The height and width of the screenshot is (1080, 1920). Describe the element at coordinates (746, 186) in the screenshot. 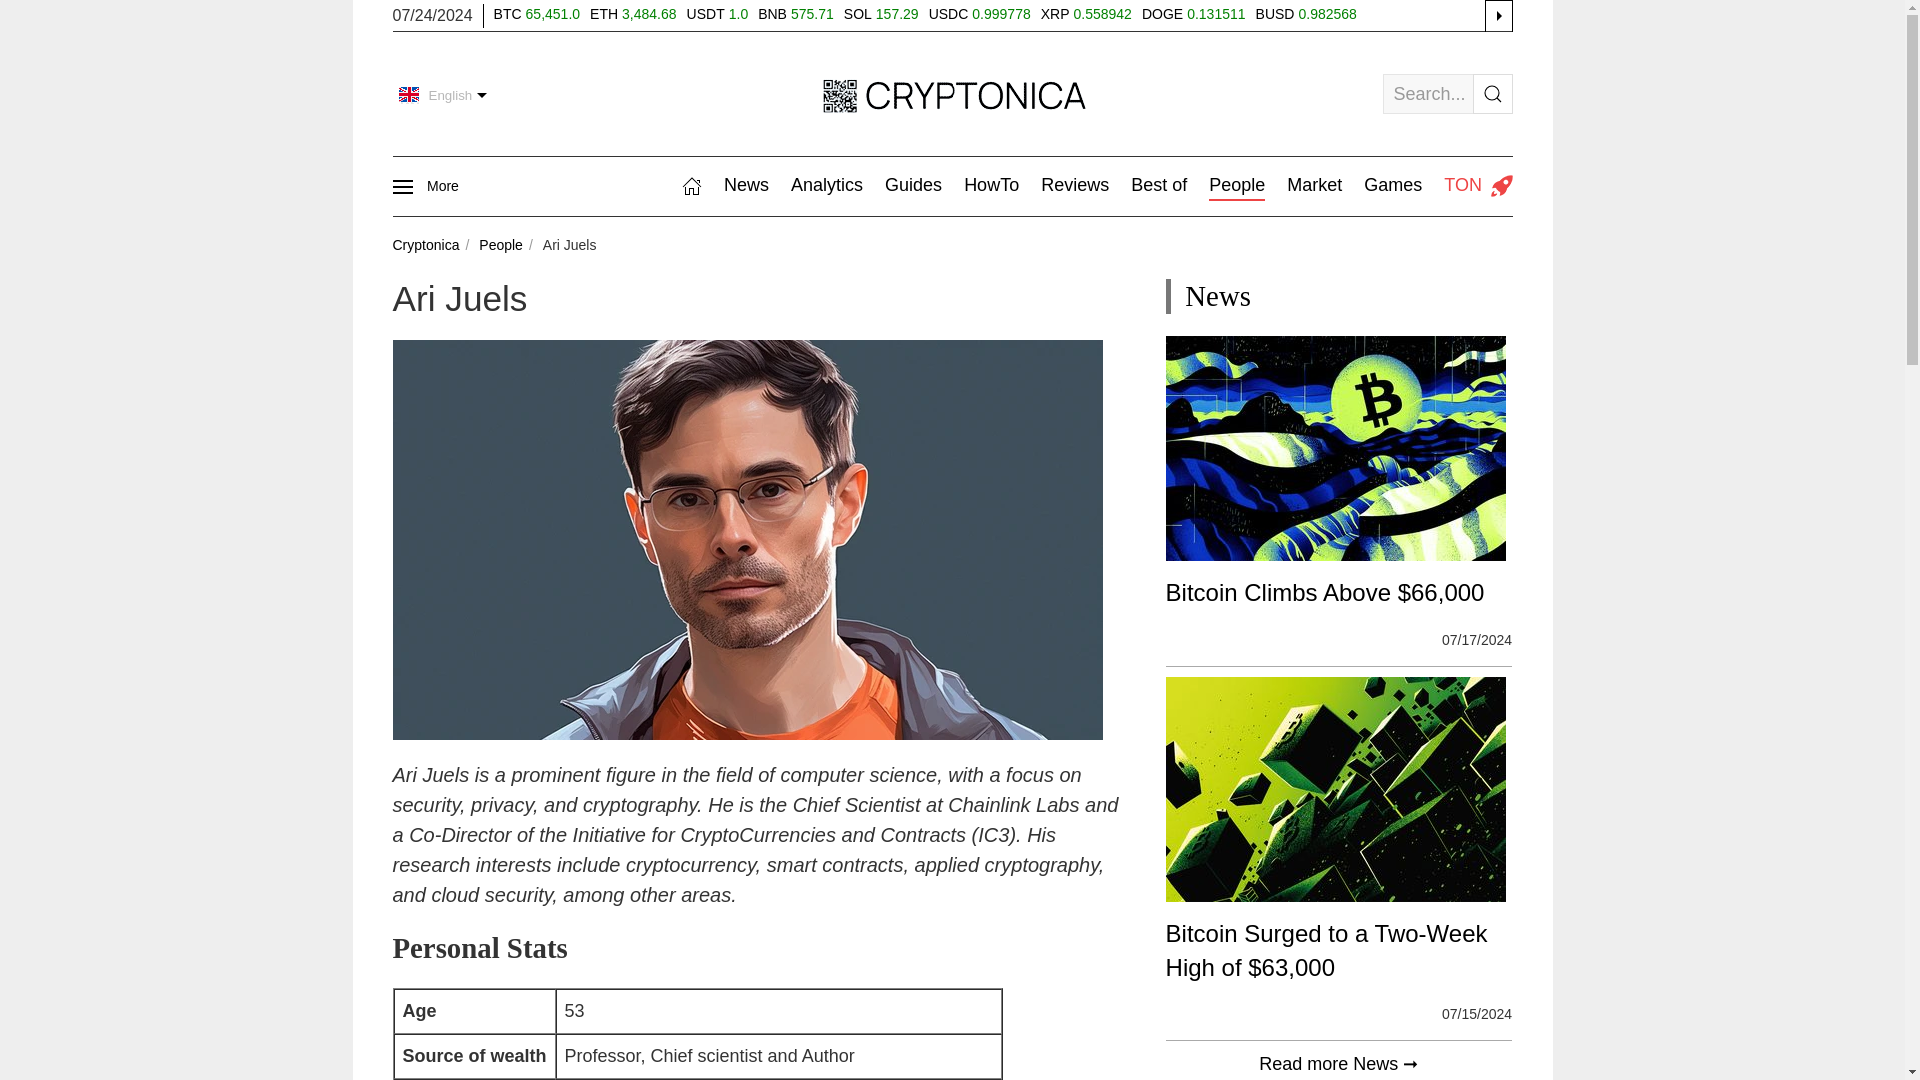

I see `News` at that location.